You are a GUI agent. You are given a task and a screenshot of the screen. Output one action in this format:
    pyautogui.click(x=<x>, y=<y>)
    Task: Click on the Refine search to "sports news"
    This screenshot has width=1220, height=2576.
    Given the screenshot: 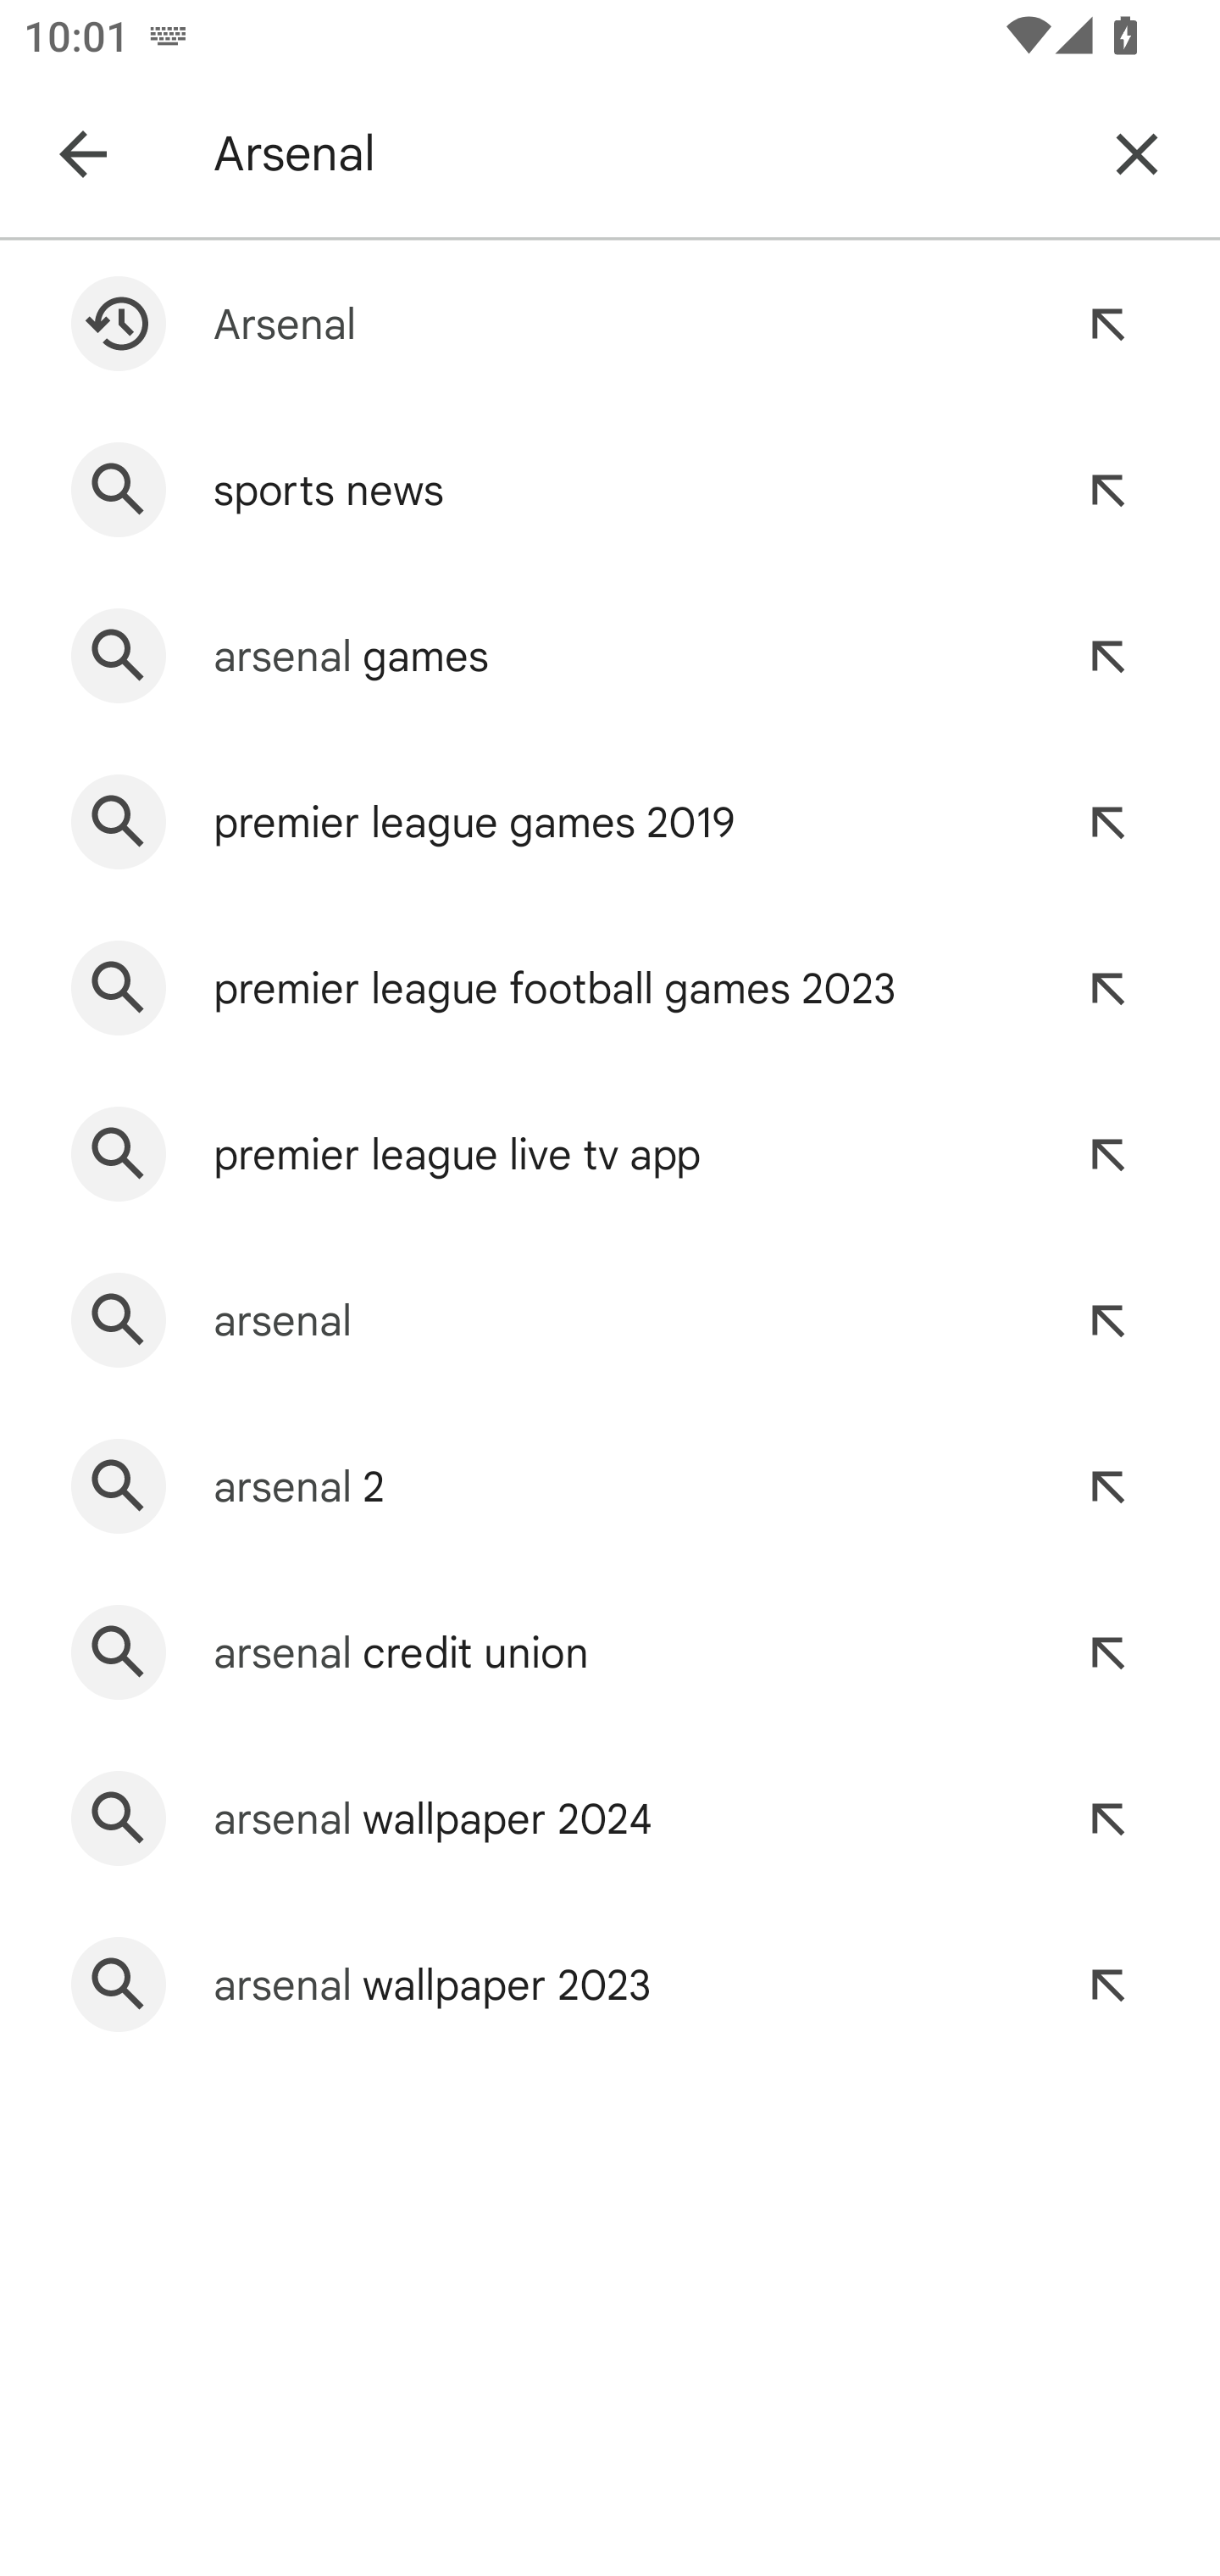 What is the action you would take?
    pyautogui.click(x=1106, y=489)
    